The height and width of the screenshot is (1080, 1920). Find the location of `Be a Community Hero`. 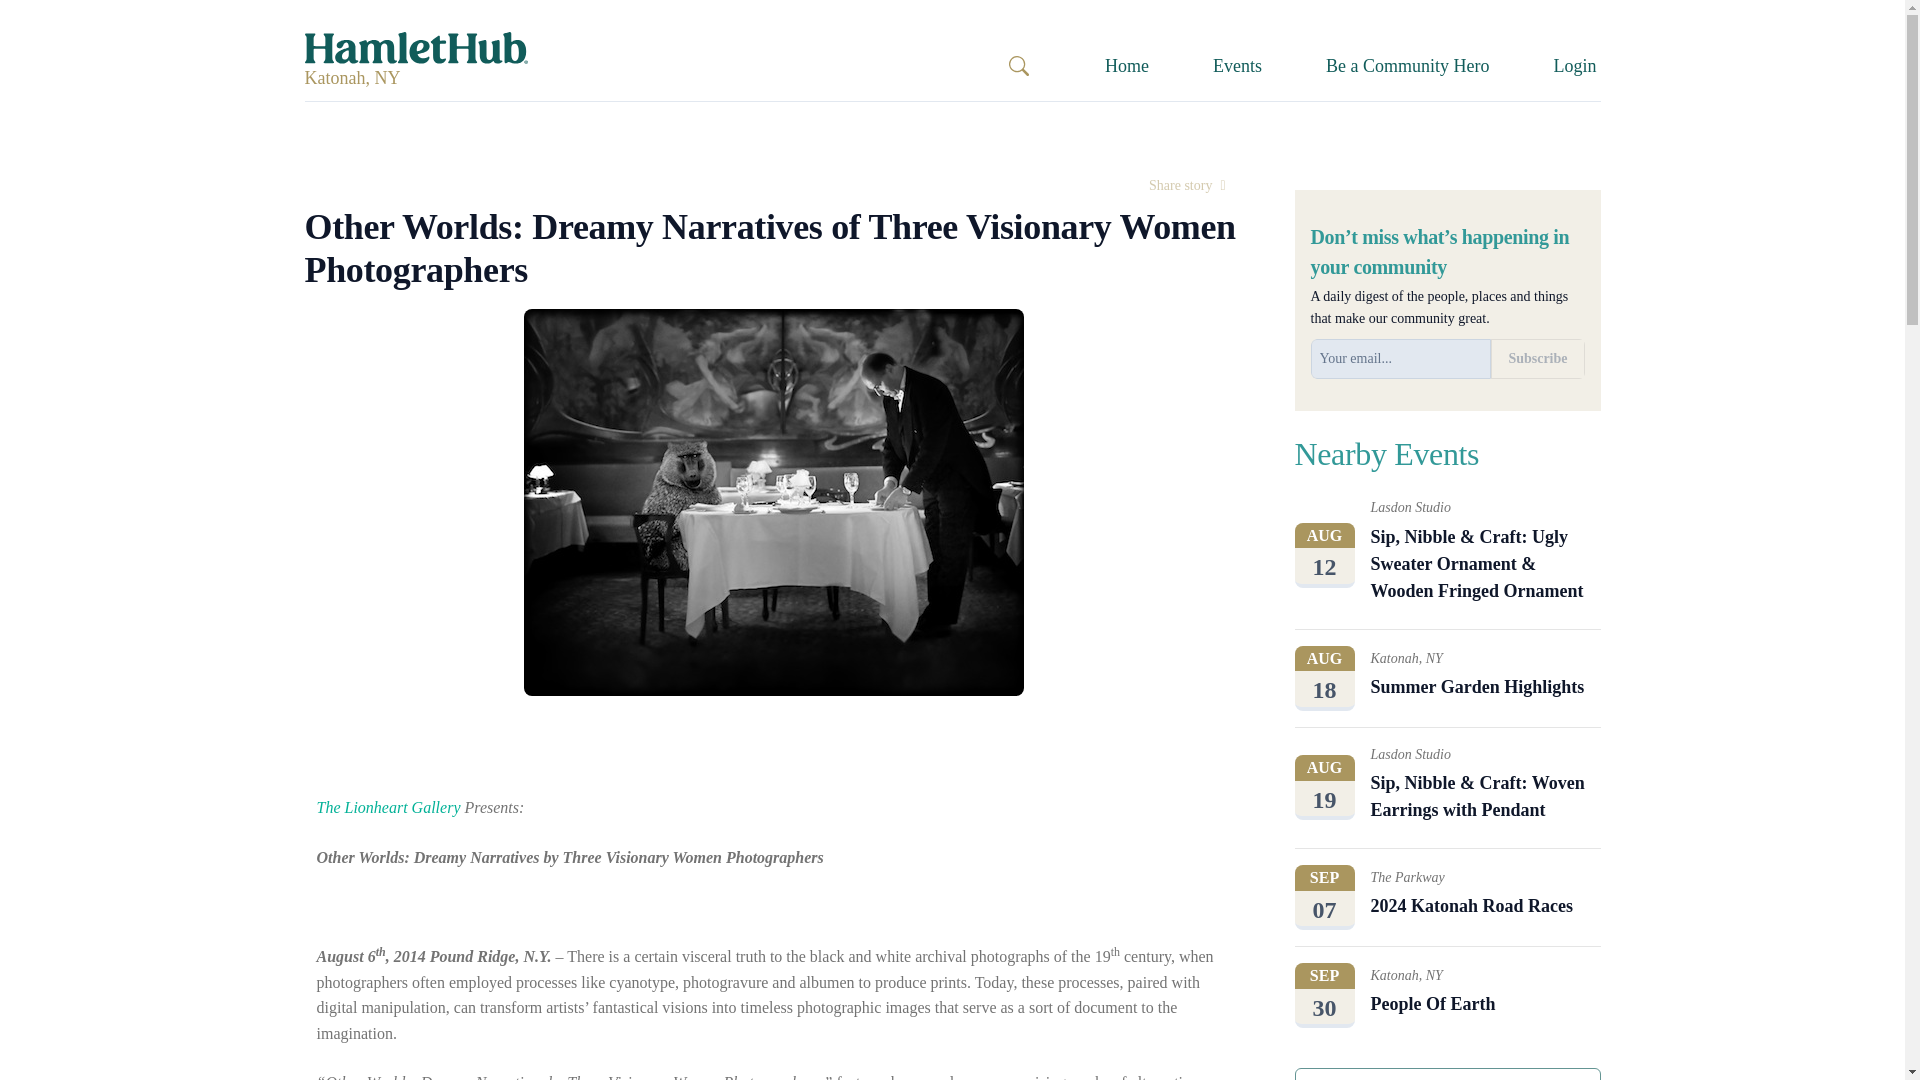

Be a Community Hero is located at coordinates (1126, 66).